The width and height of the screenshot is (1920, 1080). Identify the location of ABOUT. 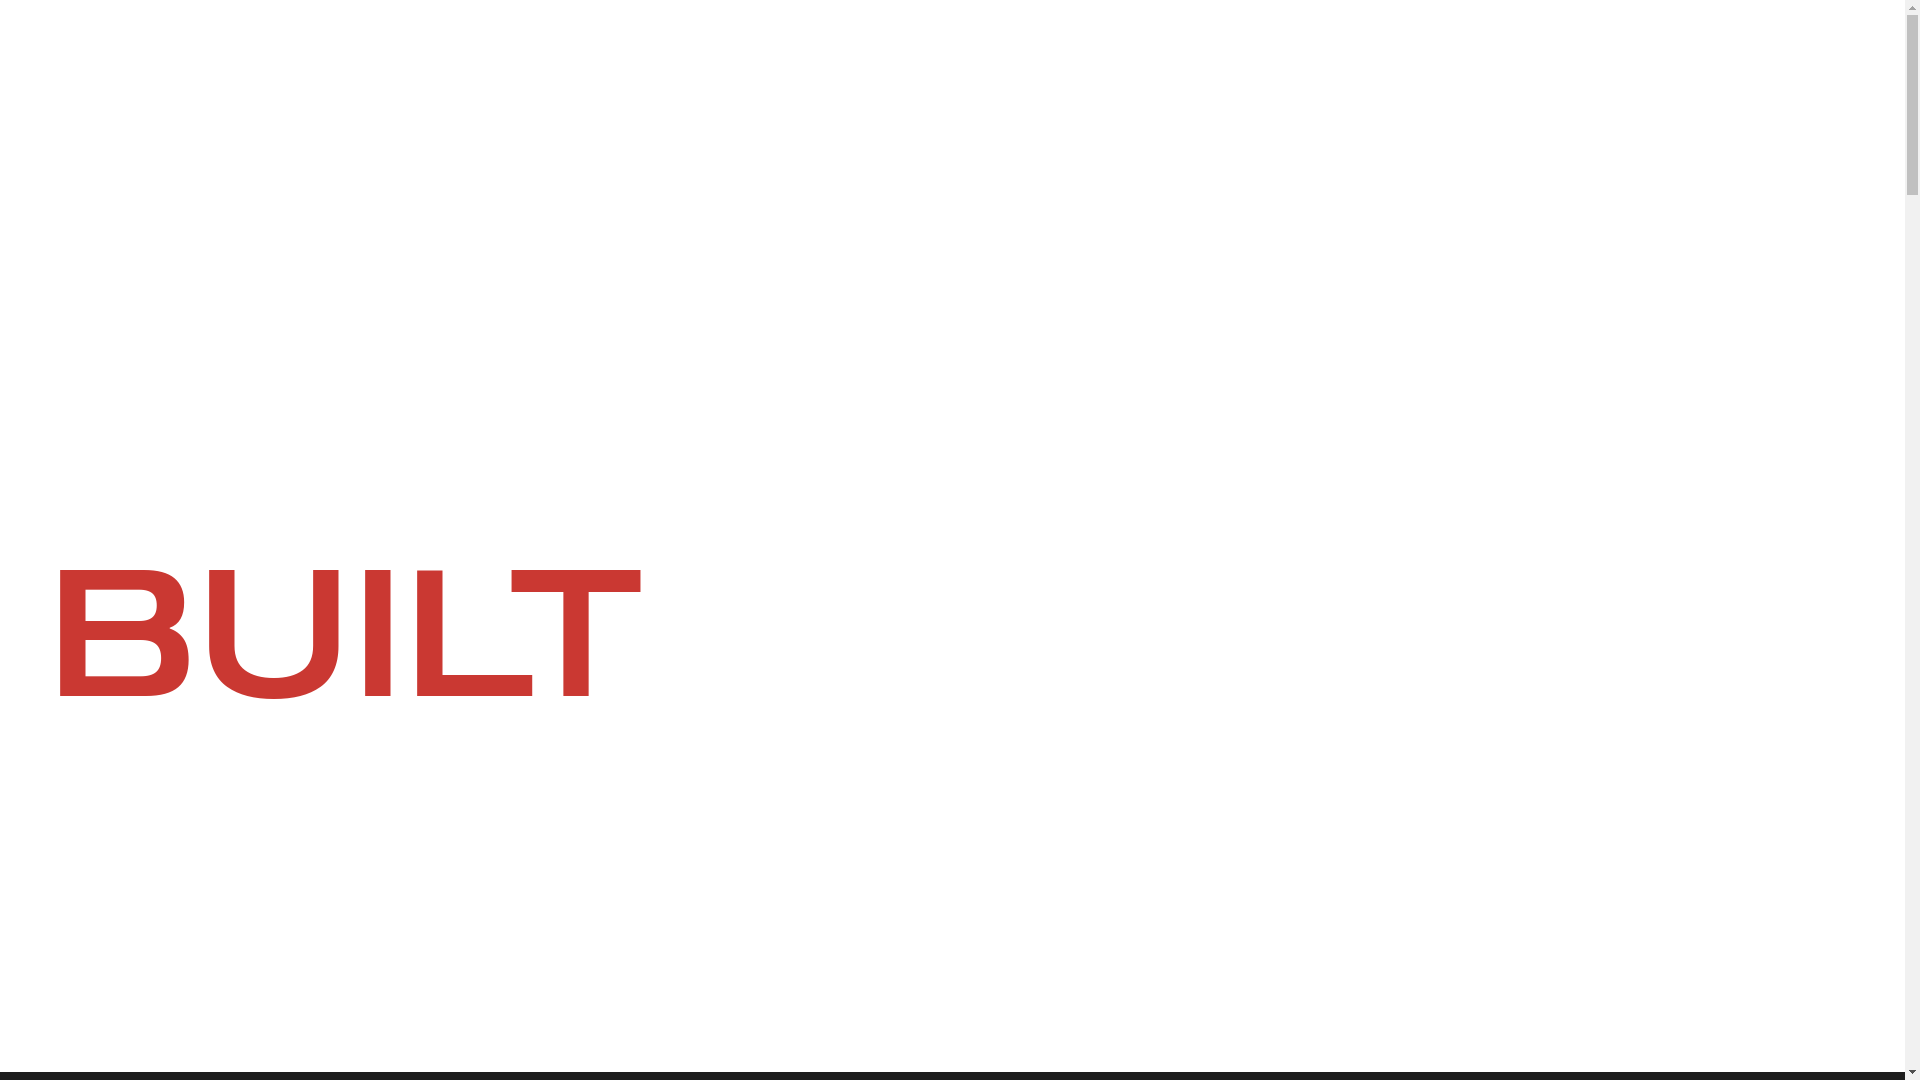
(1391, 56).